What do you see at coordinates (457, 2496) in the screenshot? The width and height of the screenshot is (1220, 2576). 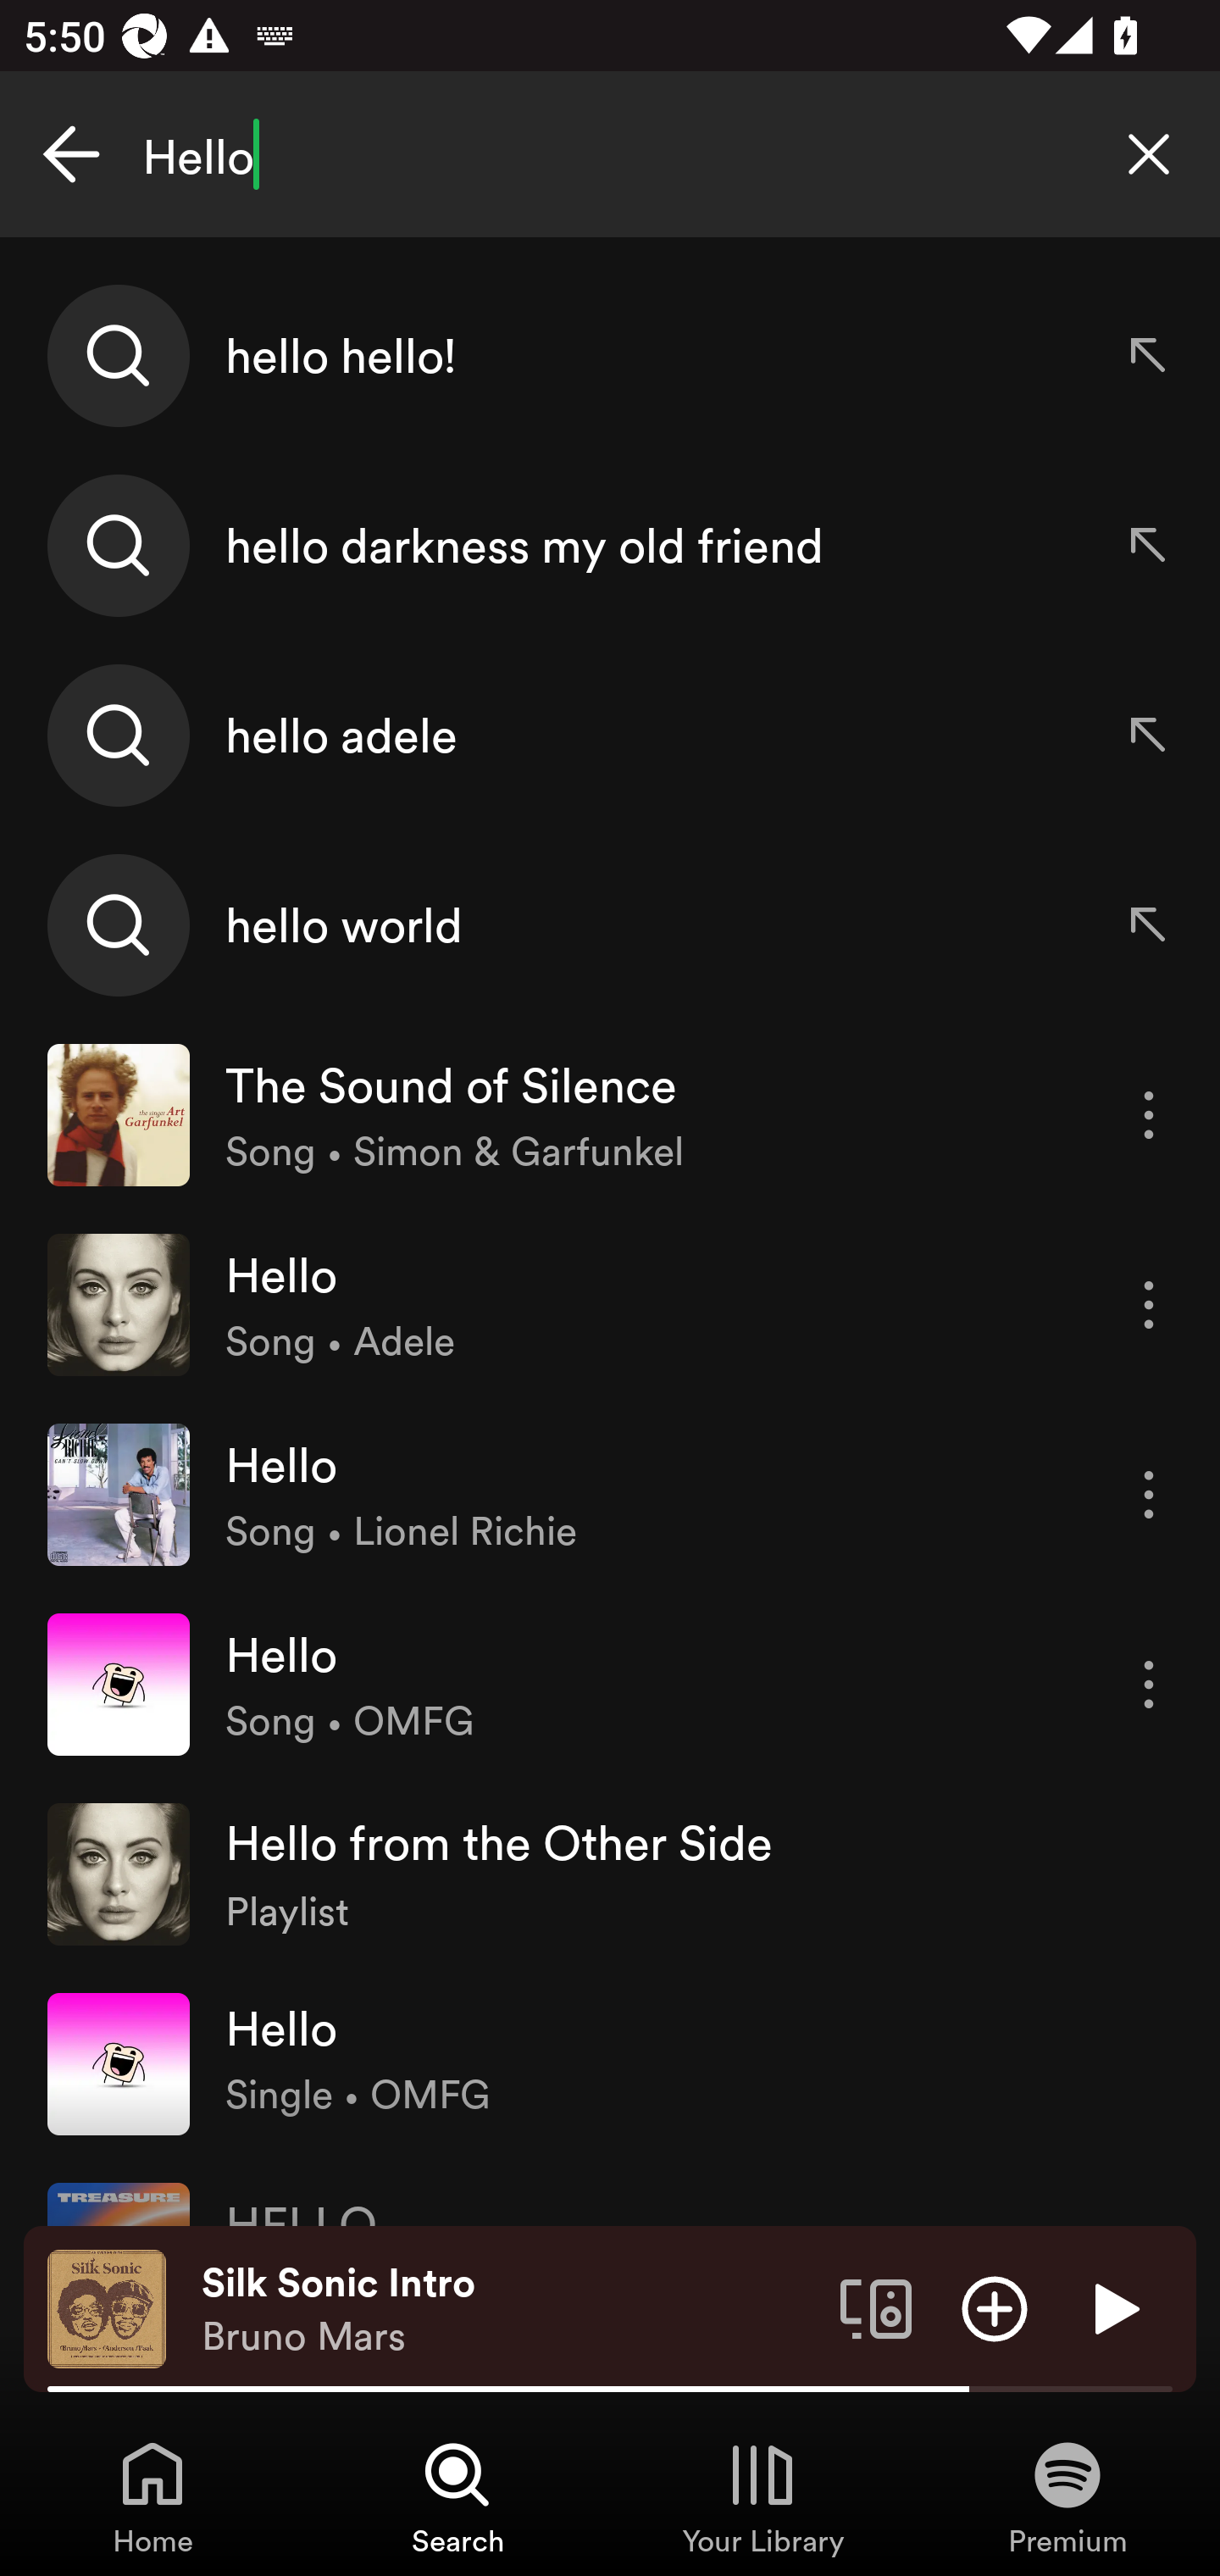 I see `Search, Tab 2 of 4 Search Search` at bounding box center [457, 2496].